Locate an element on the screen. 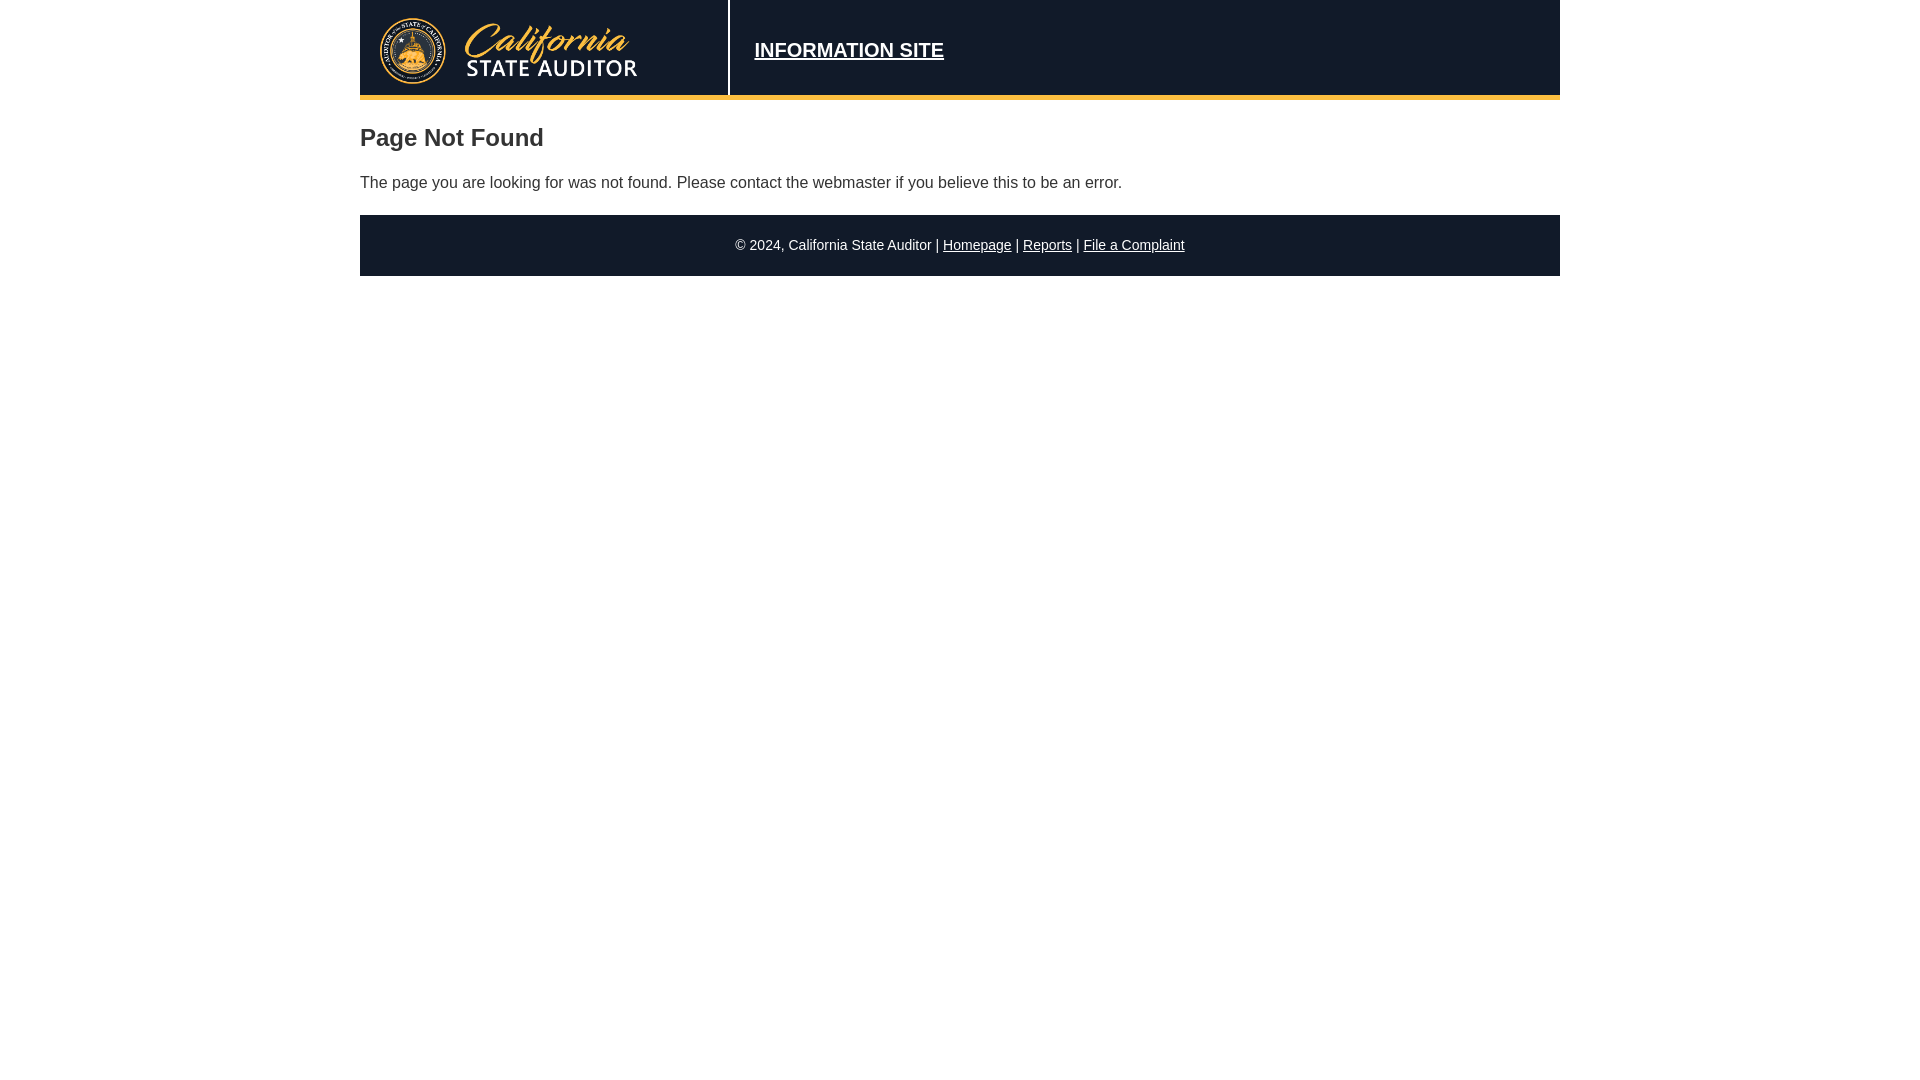 The width and height of the screenshot is (1920, 1080). Homepage is located at coordinates (976, 244).